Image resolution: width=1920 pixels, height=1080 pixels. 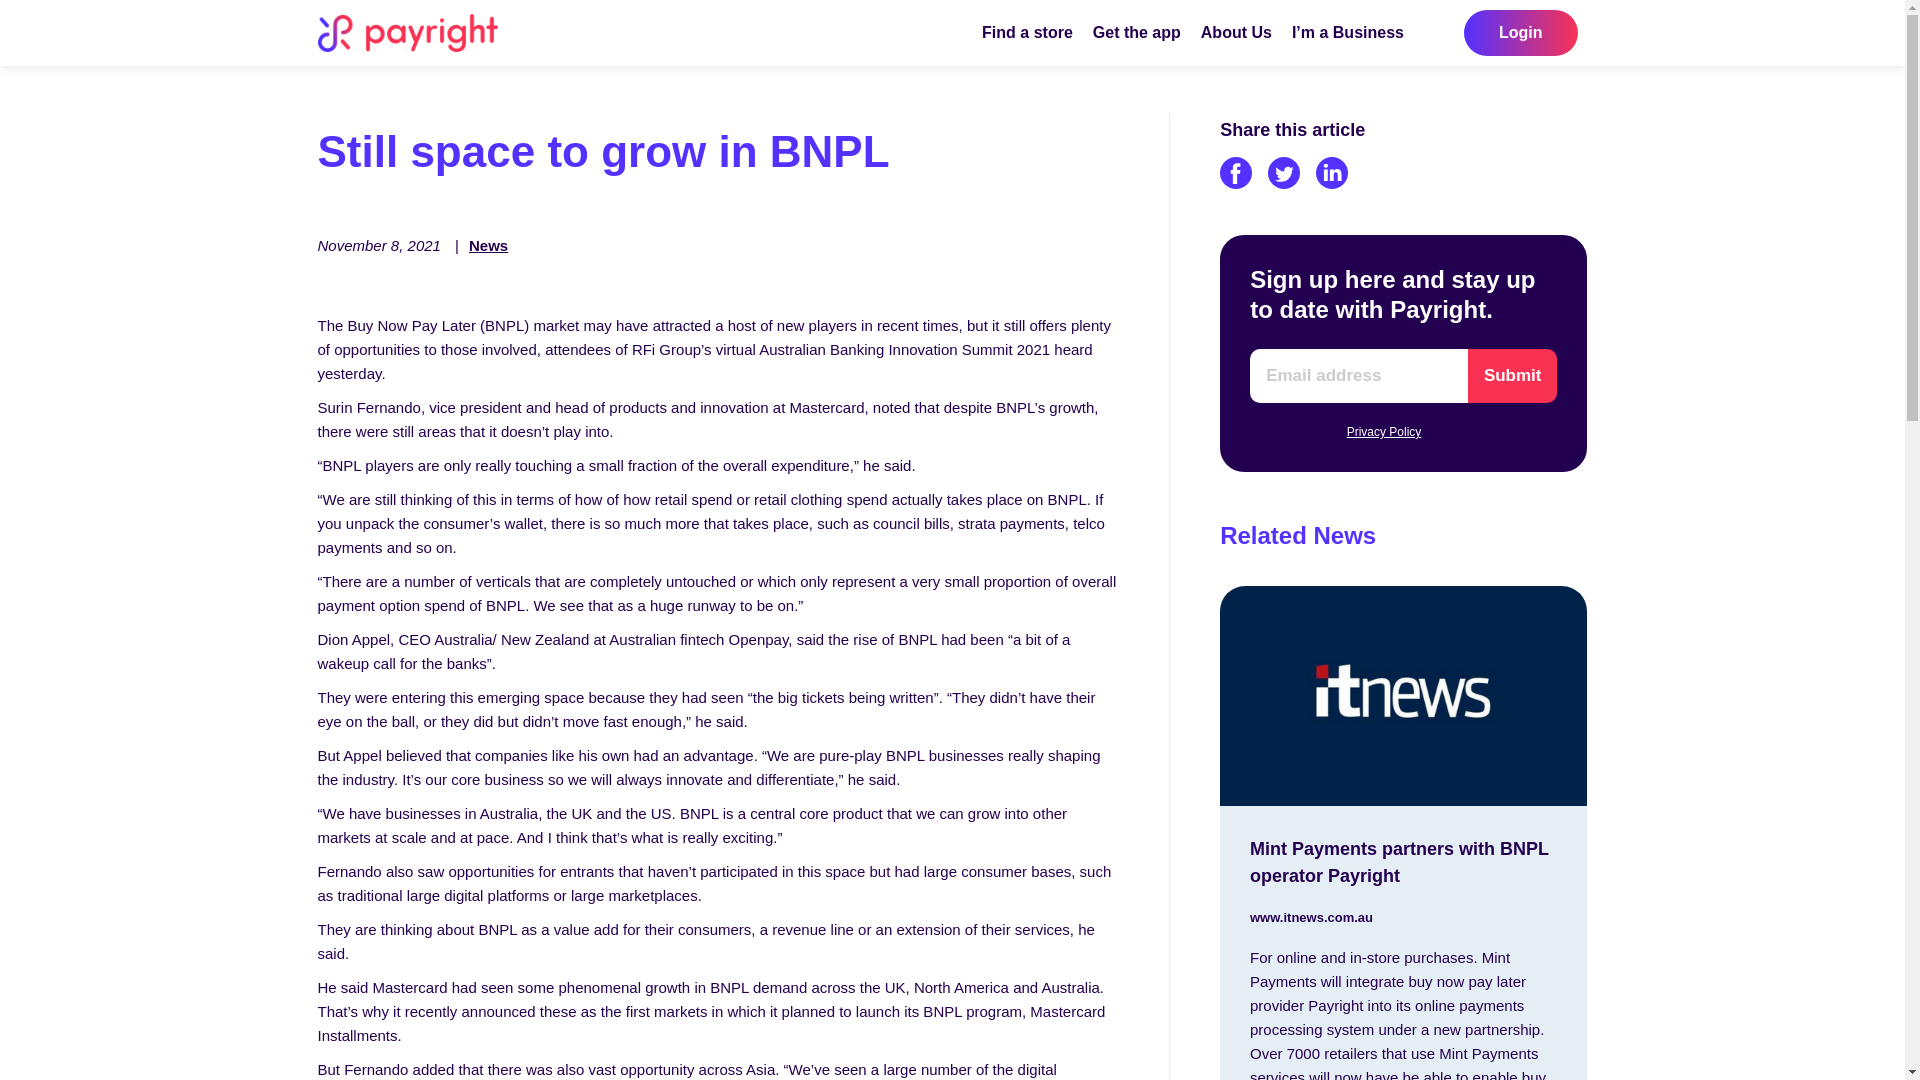 I want to click on Login, so click(x=1521, y=32).